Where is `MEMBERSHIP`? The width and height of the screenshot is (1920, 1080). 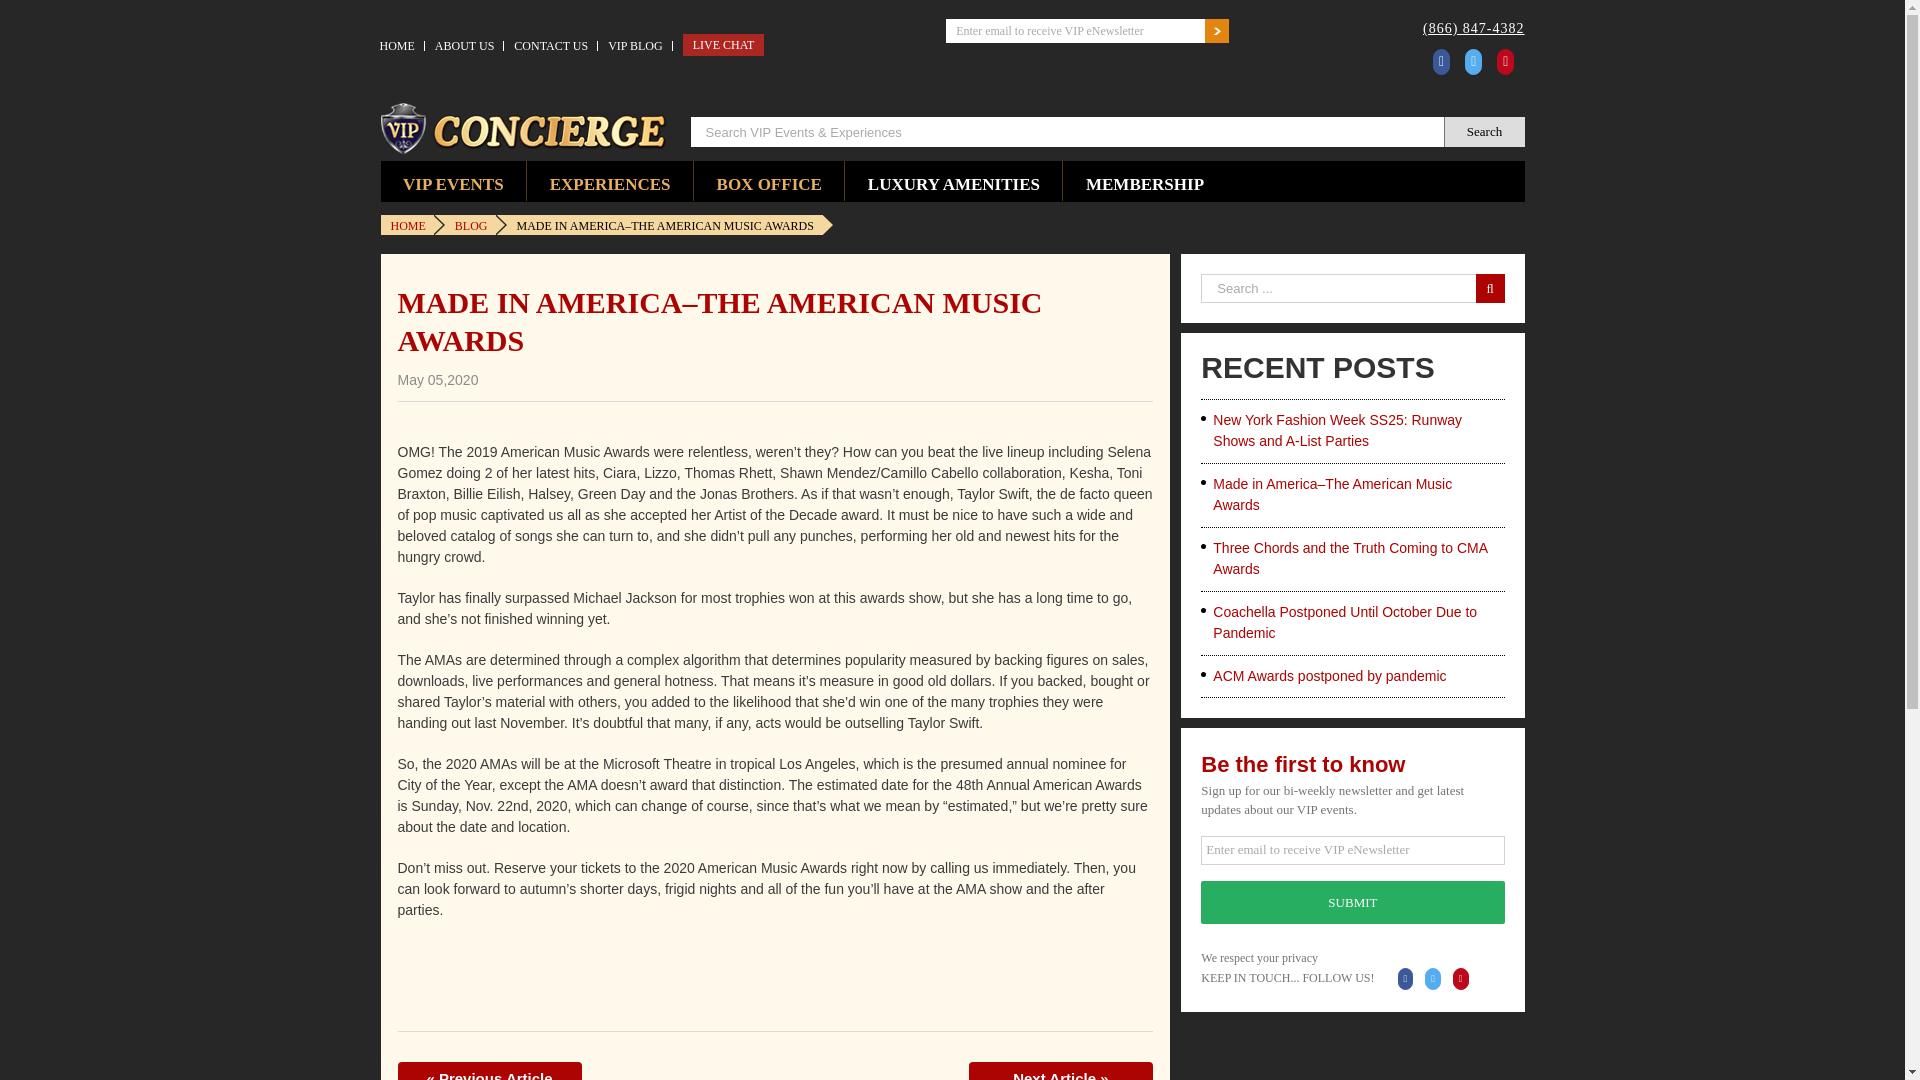
MEMBERSHIP is located at coordinates (1144, 180).